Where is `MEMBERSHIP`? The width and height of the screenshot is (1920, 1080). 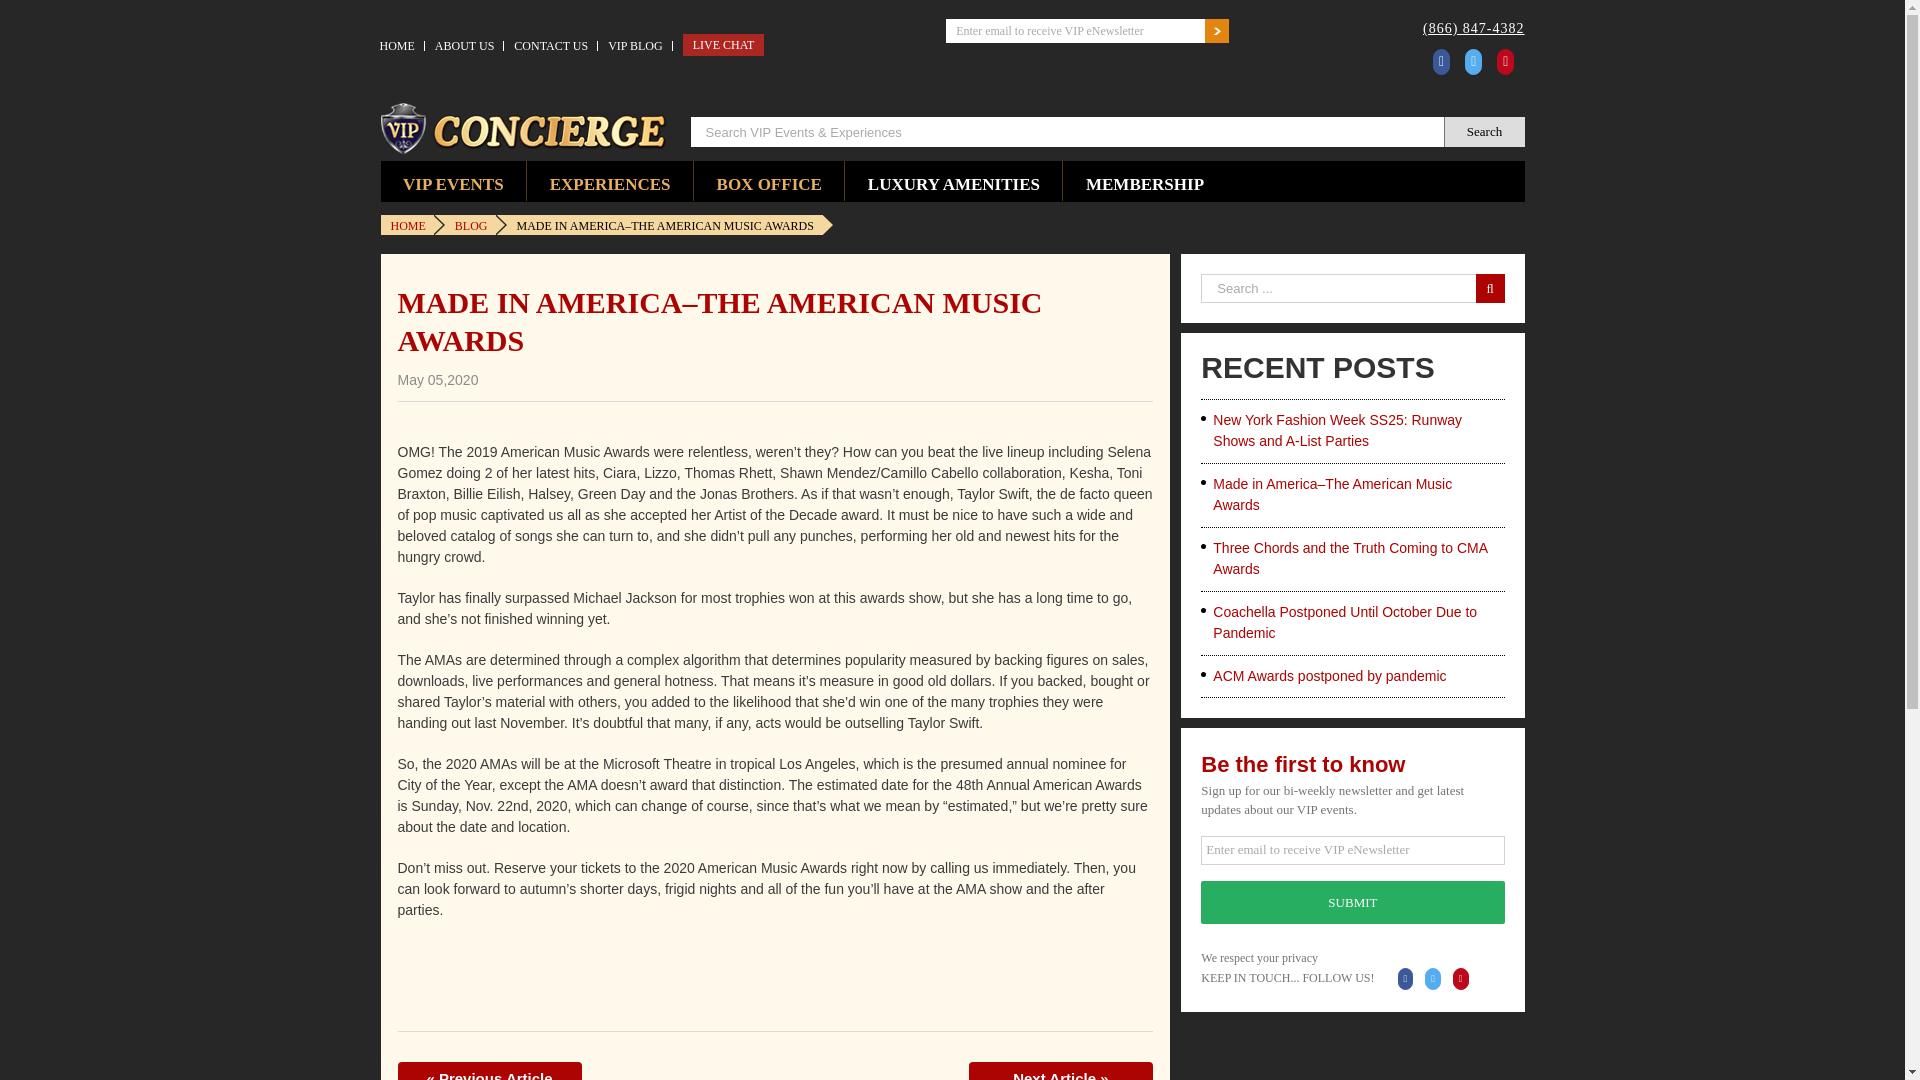
MEMBERSHIP is located at coordinates (1144, 180).